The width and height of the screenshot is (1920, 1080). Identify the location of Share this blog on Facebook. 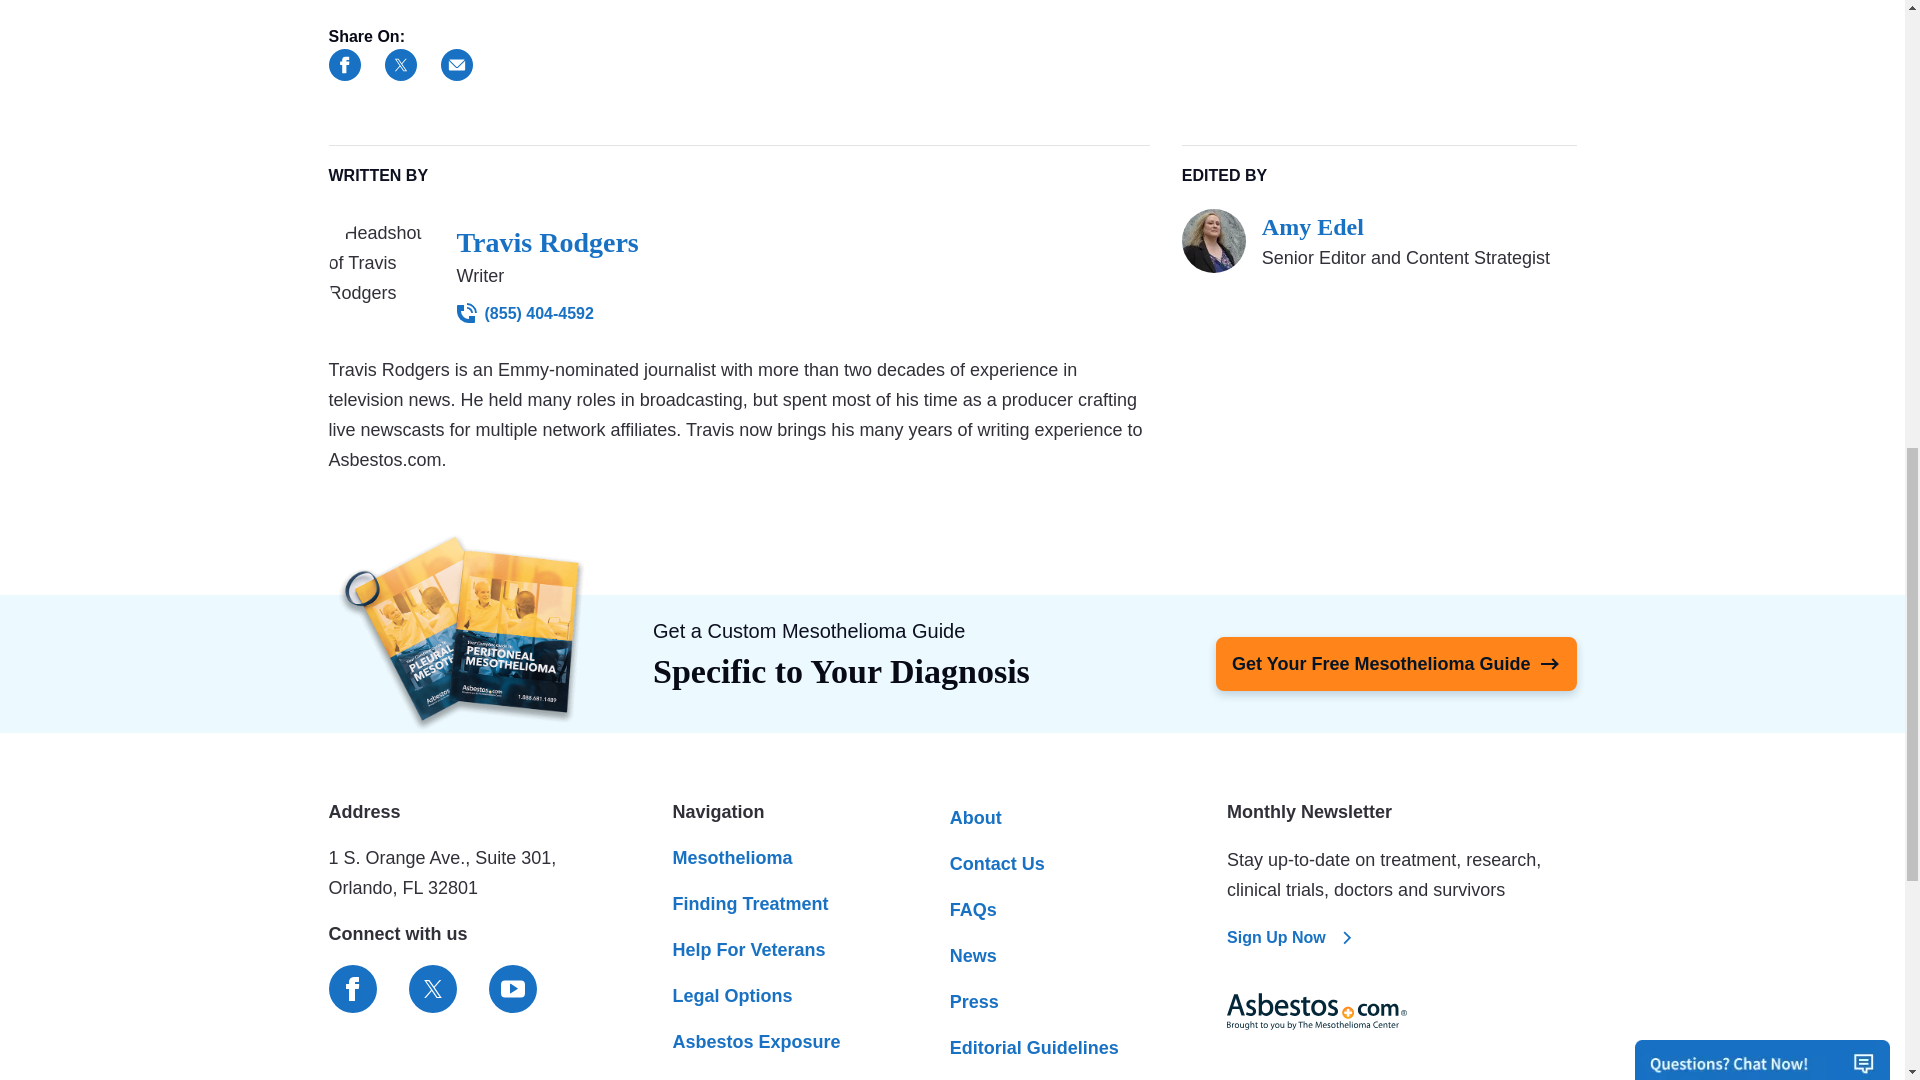
(344, 64).